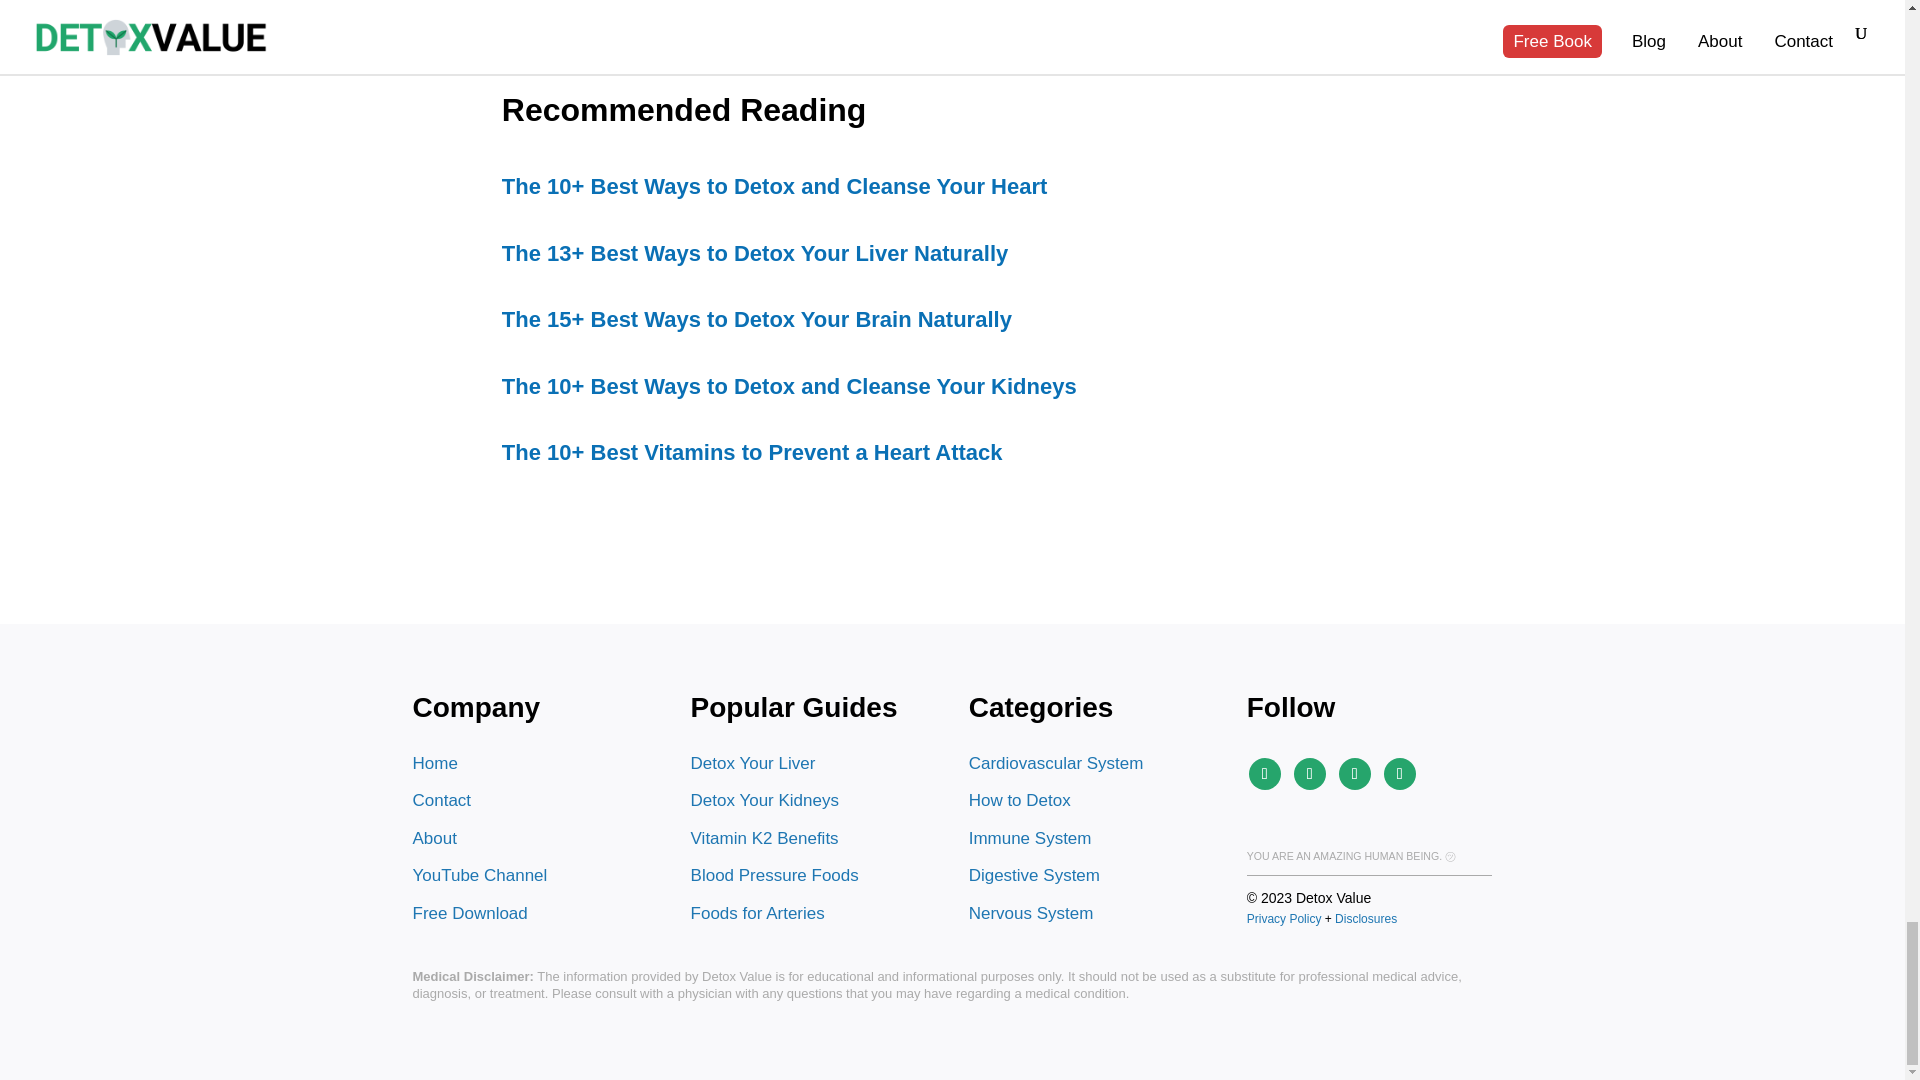 The height and width of the screenshot is (1080, 1920). Describe the element at coordinates (441, 800) in the screenshot. I see `Contact` at that location.